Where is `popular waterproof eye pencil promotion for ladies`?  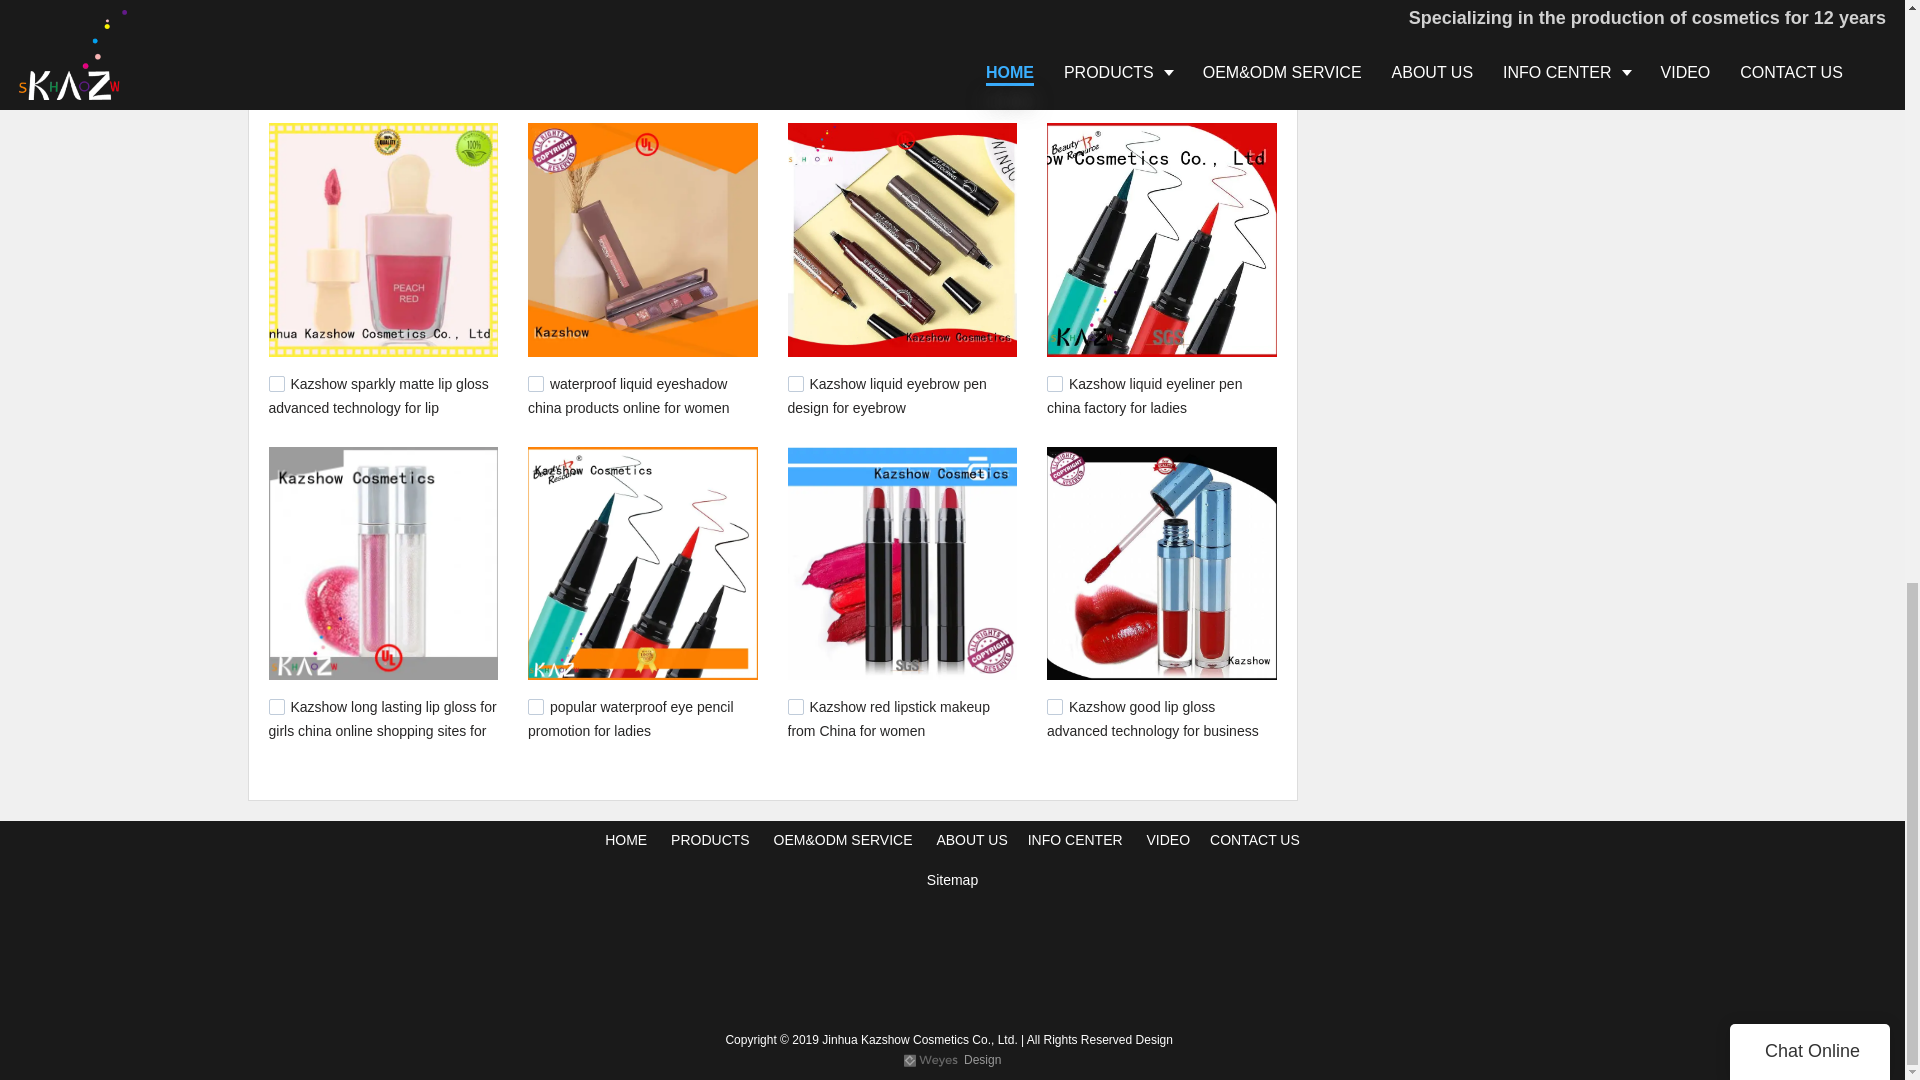
popular waterproof eye pencil promotion for ladies is located at coordinates (630, 718).